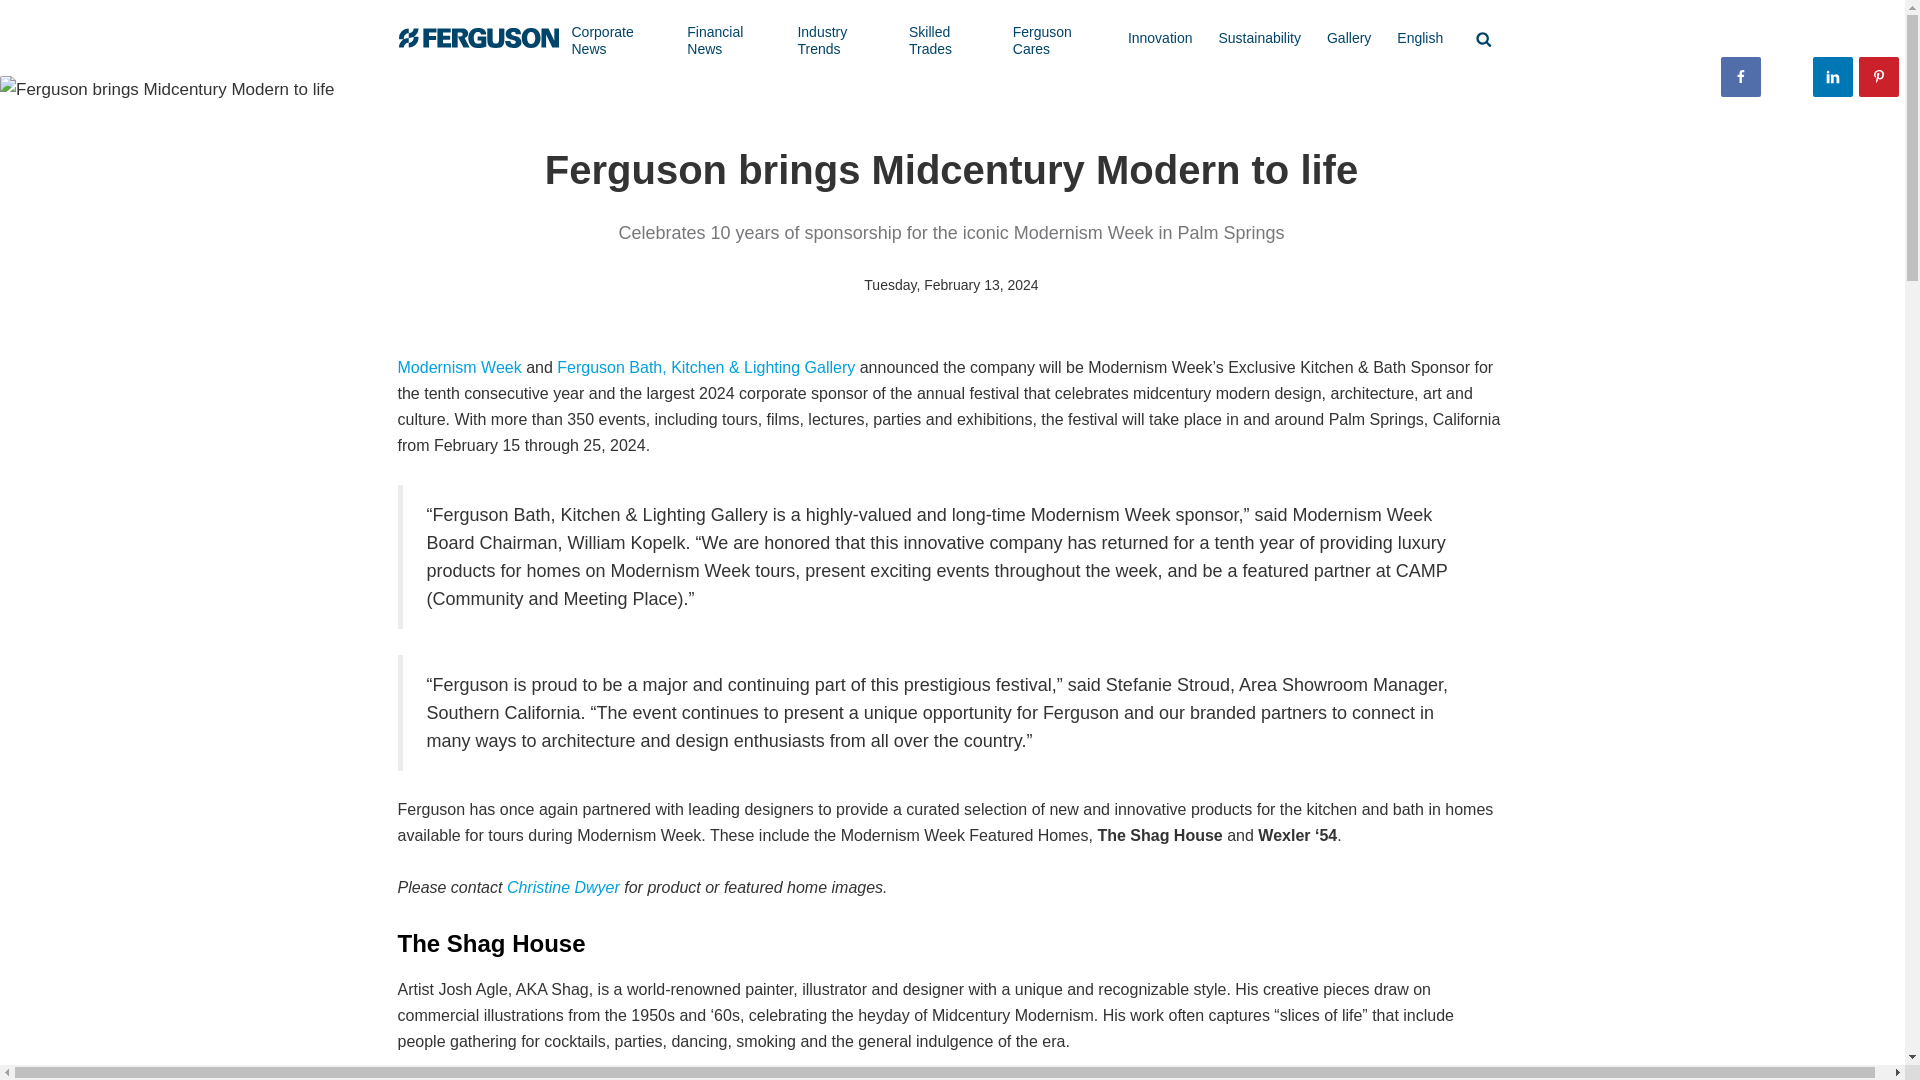 Image resolution: width=1920 pixels, height=1080 pixels. I want to click on Ferguson Cares, so click(1058, 40).